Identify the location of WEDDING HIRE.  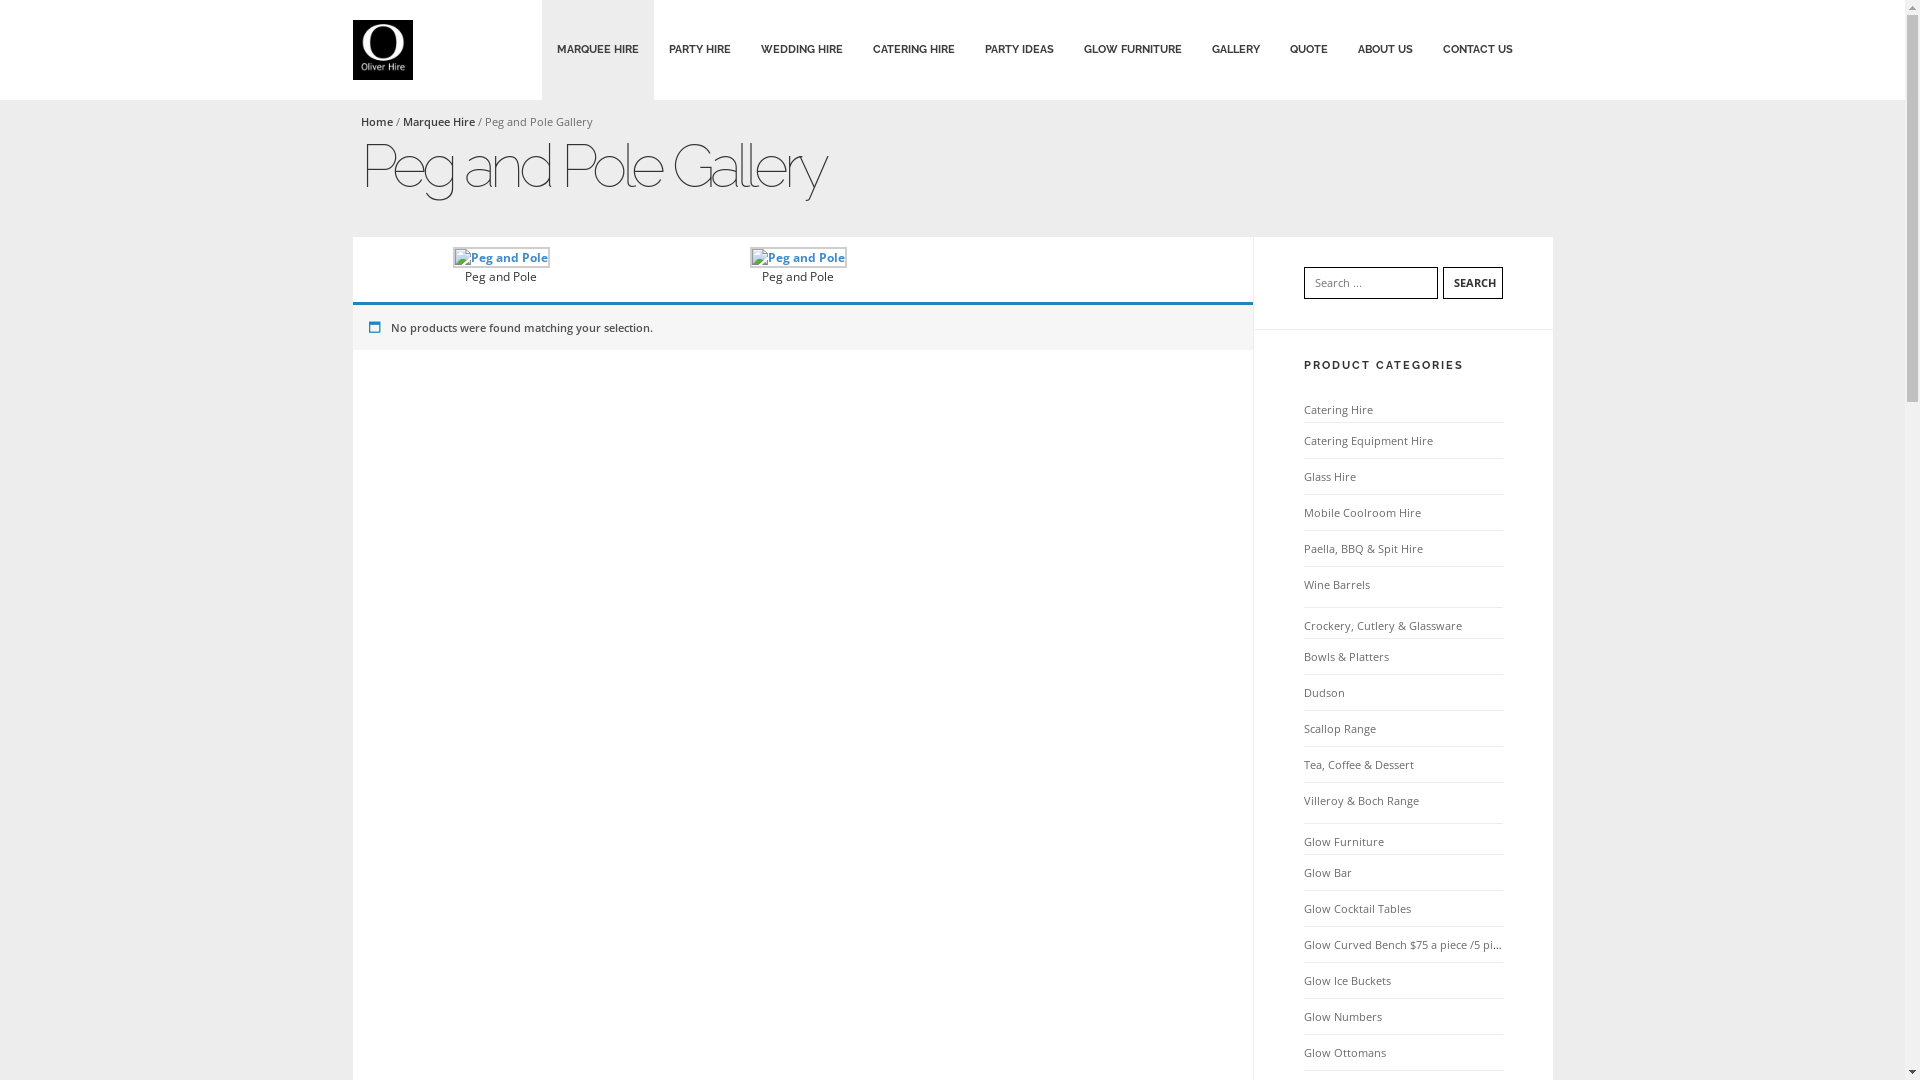
(802, 50).